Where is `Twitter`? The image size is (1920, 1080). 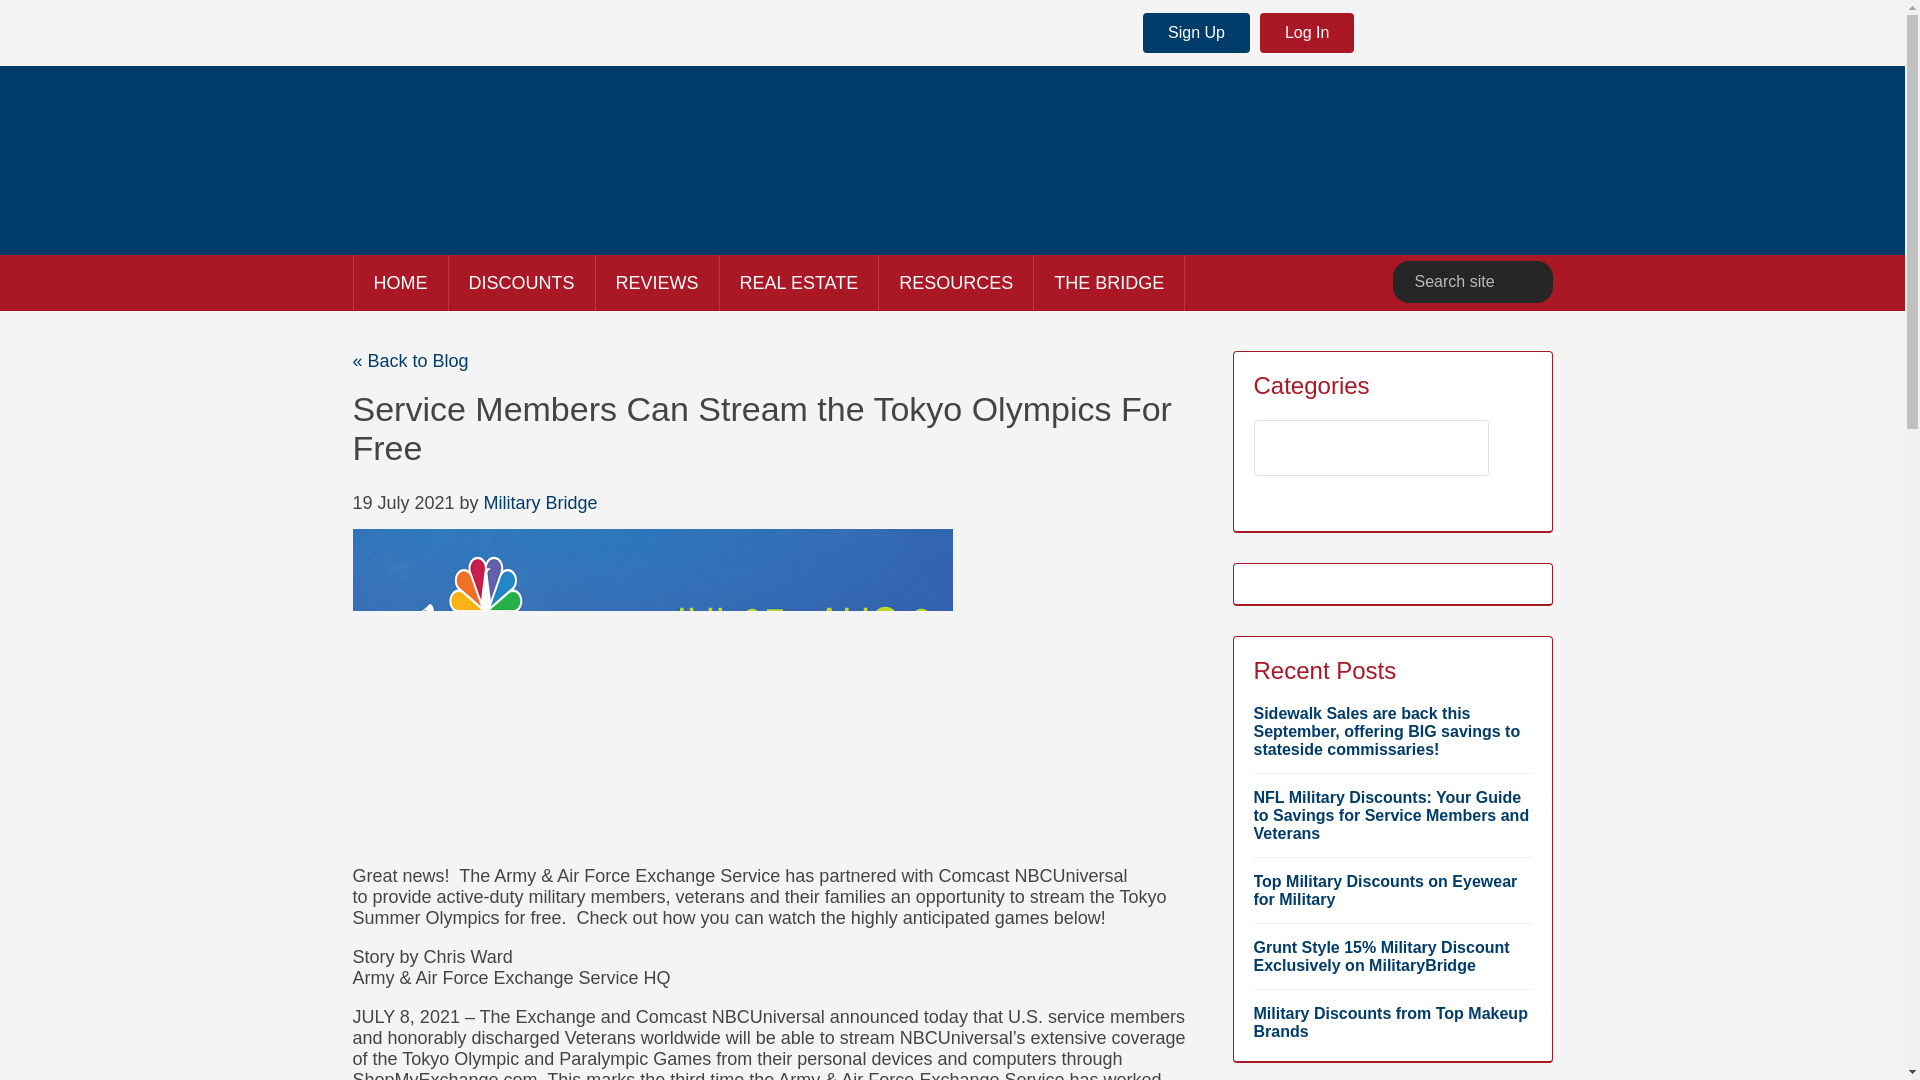 Twitter is located at coordinates (1438, 34).